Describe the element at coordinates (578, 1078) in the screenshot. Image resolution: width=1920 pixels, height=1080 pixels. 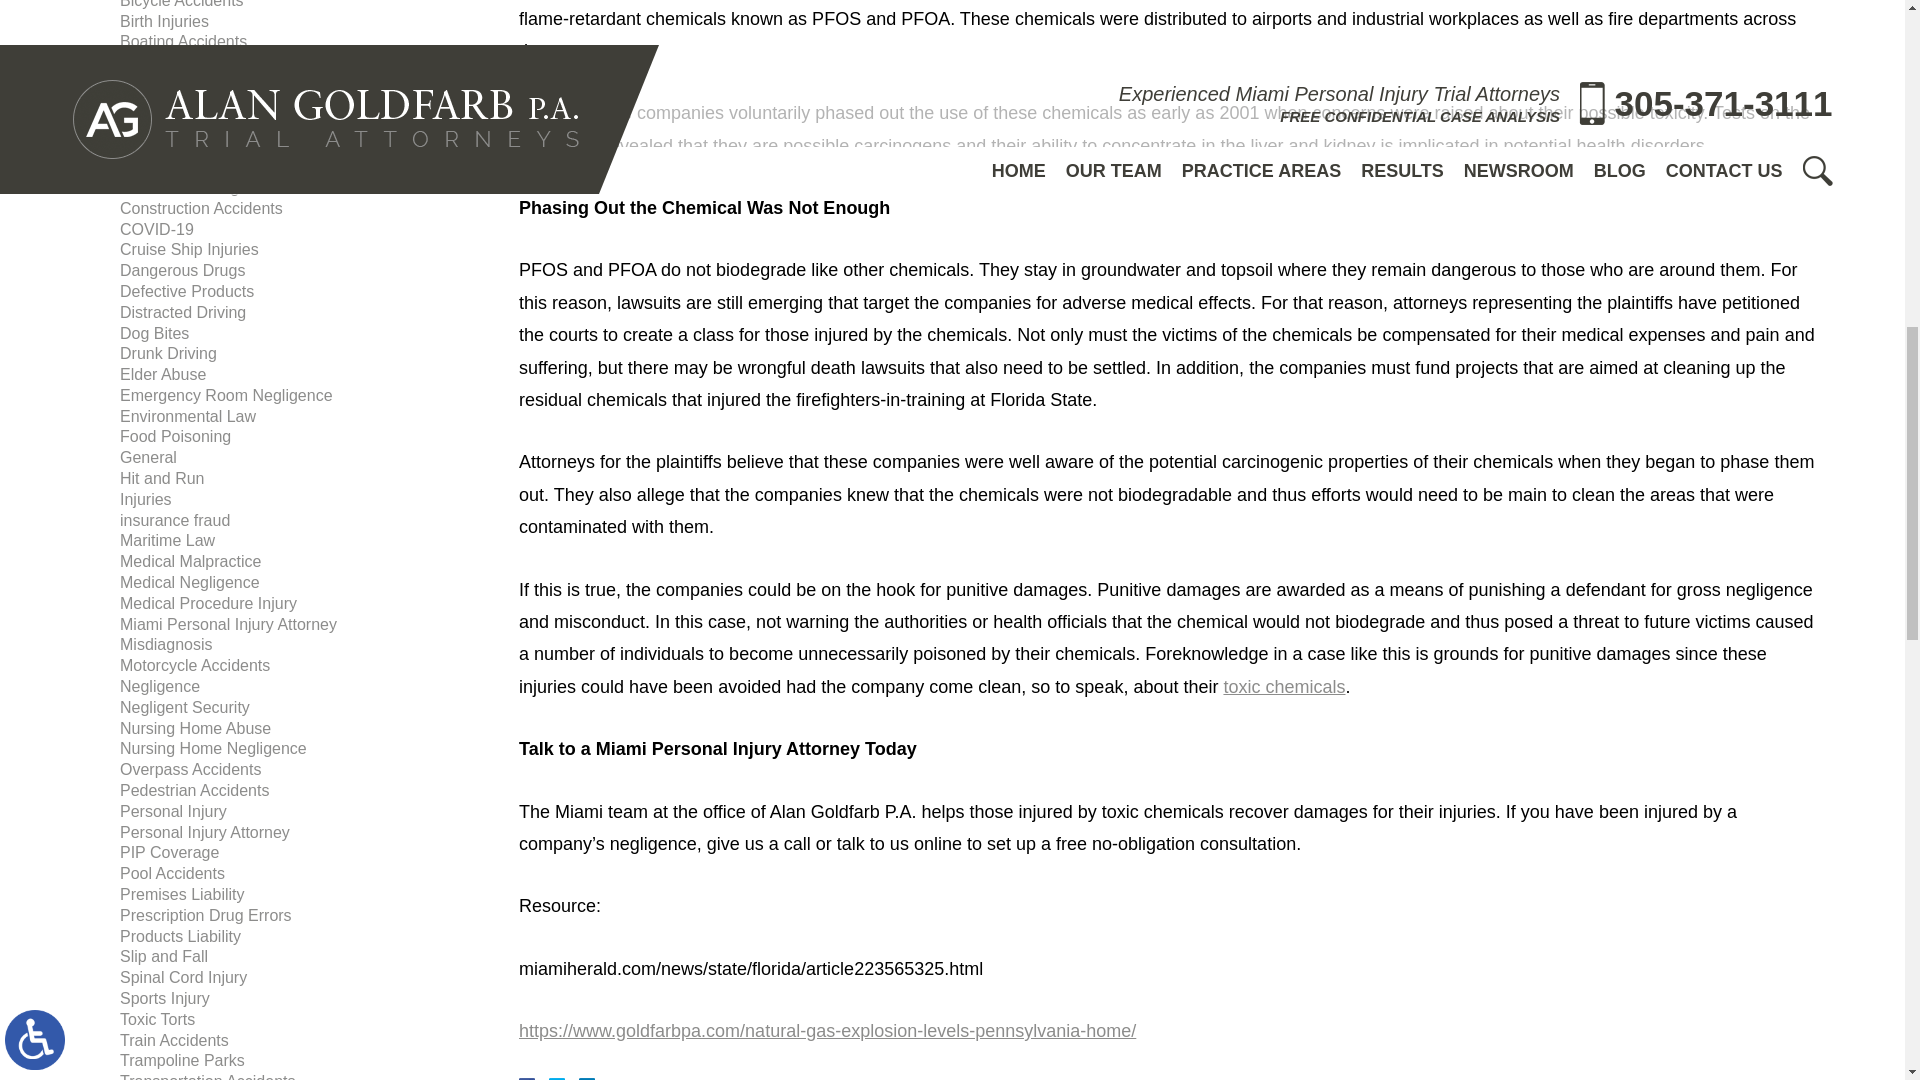
I see `LinkedIn` at that location.